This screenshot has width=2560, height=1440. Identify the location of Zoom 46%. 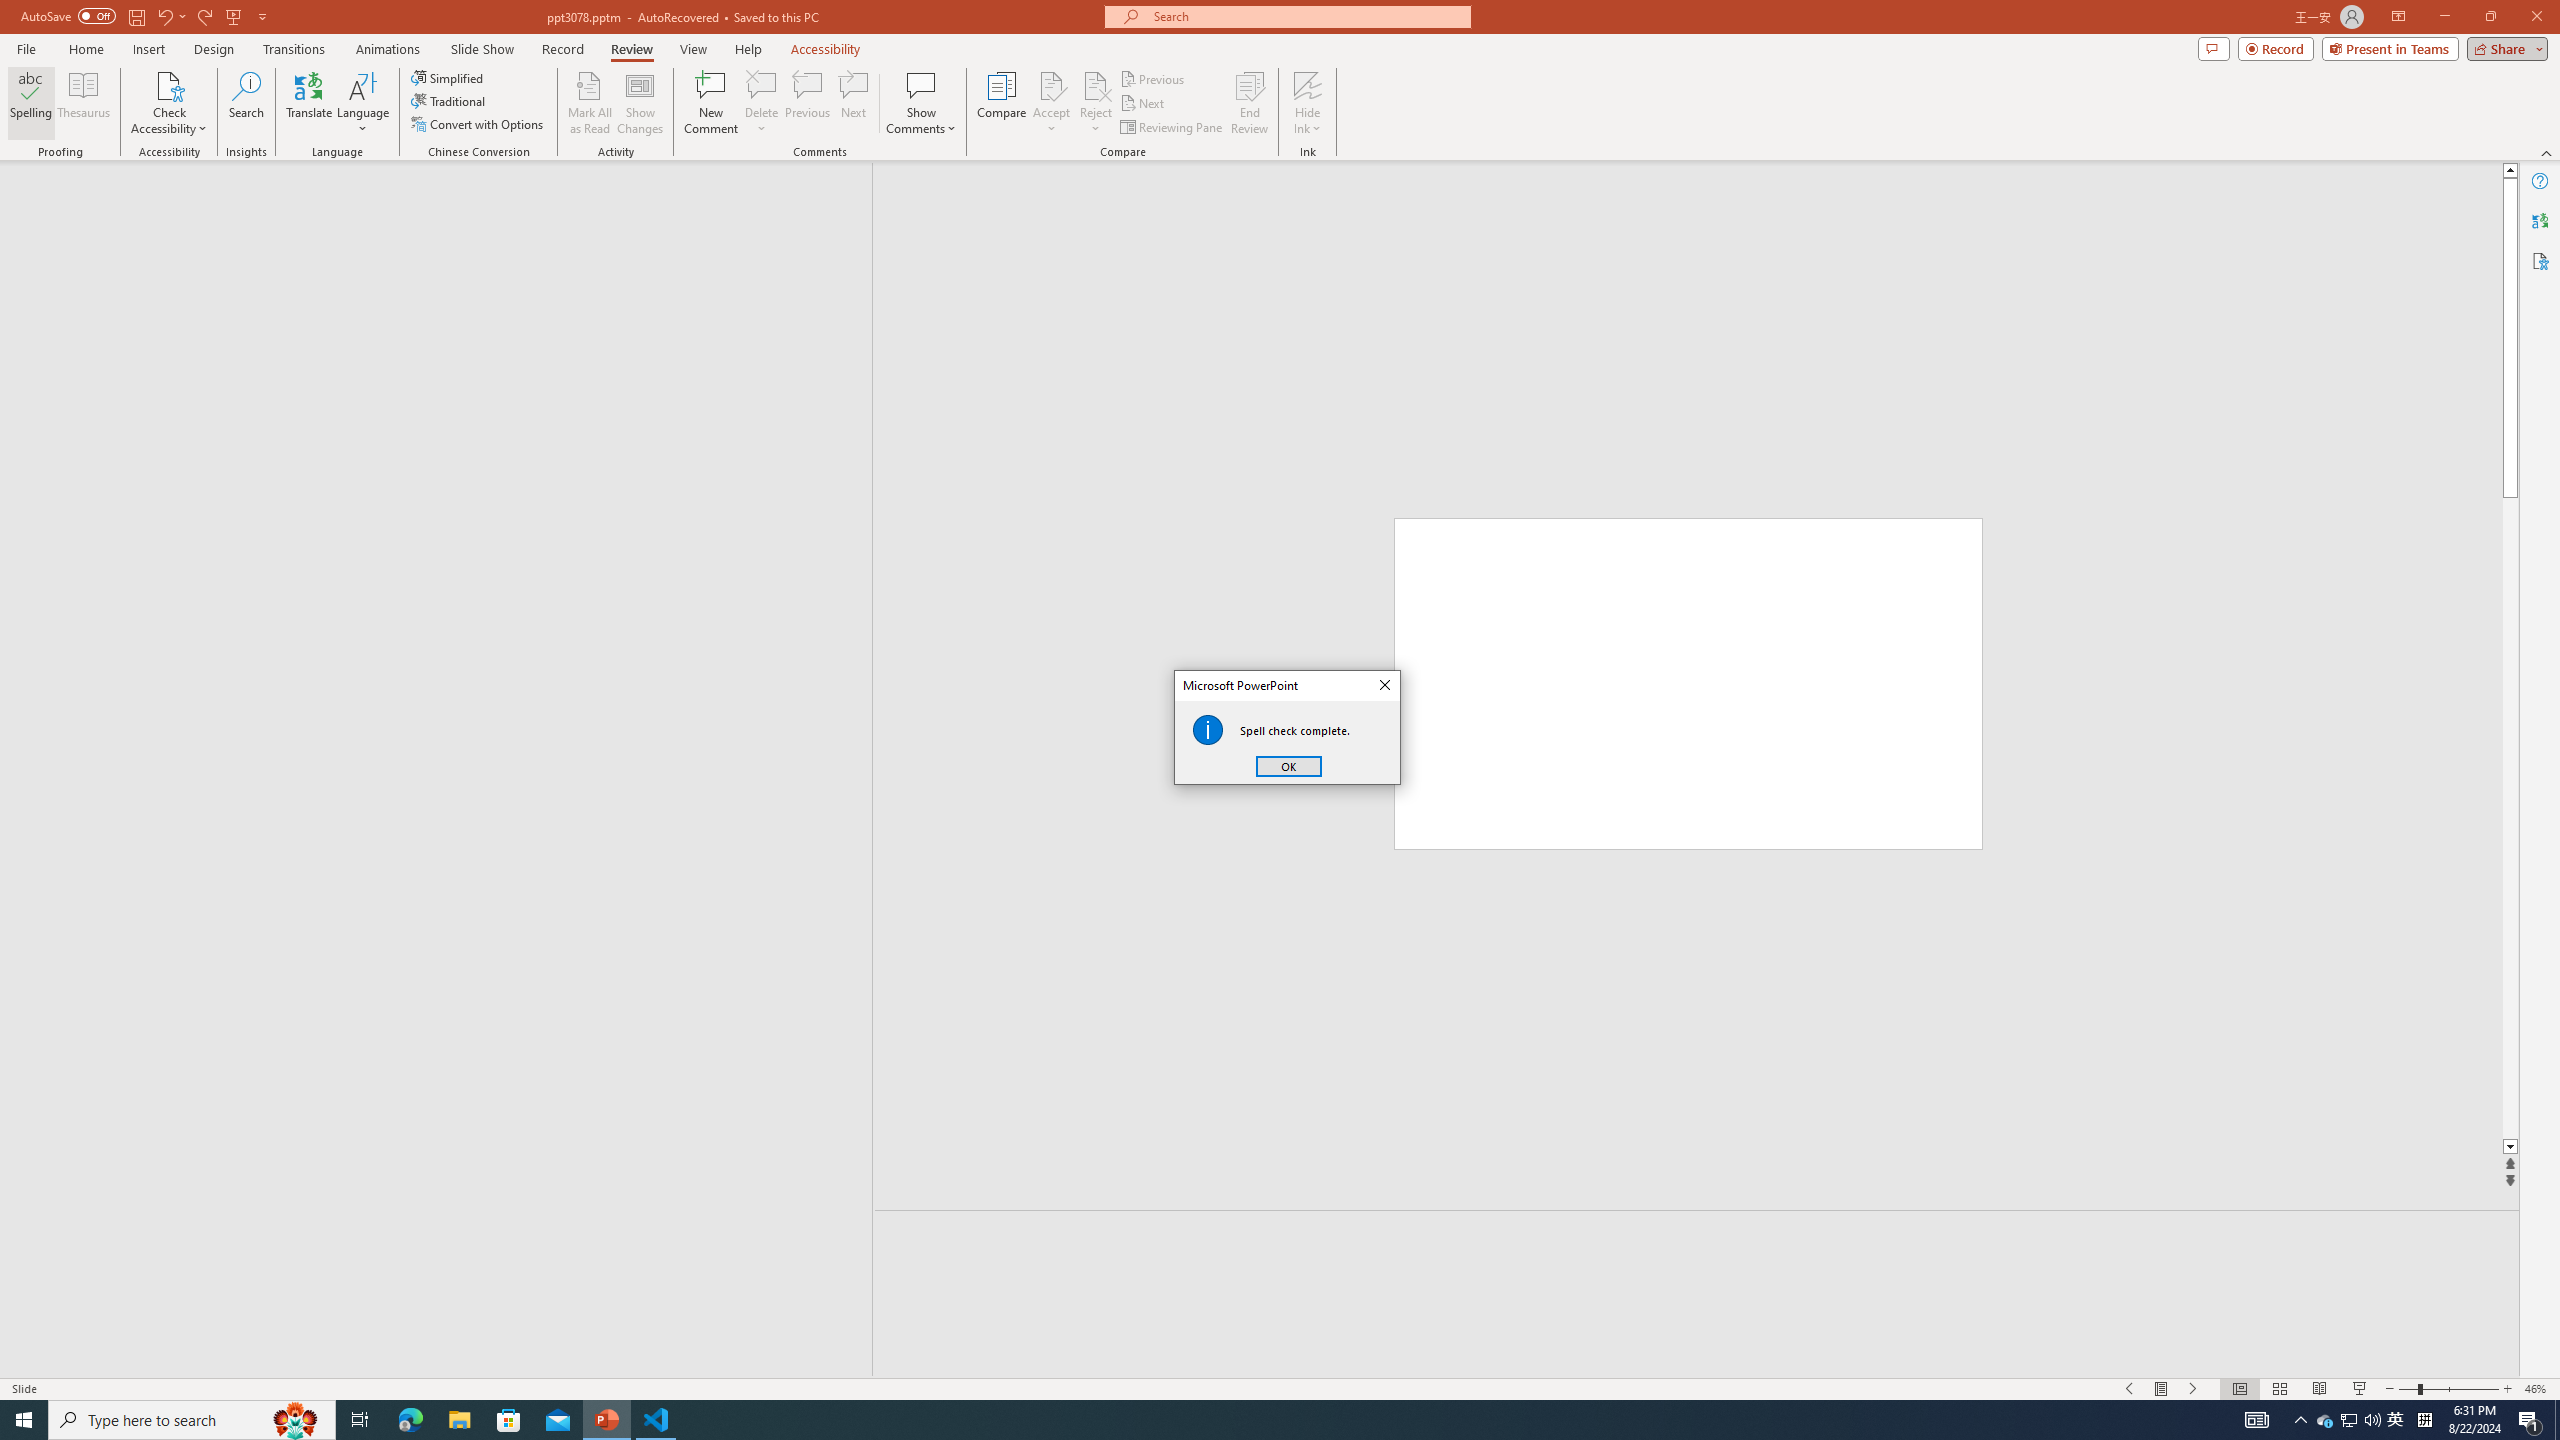
(2538, 1389).